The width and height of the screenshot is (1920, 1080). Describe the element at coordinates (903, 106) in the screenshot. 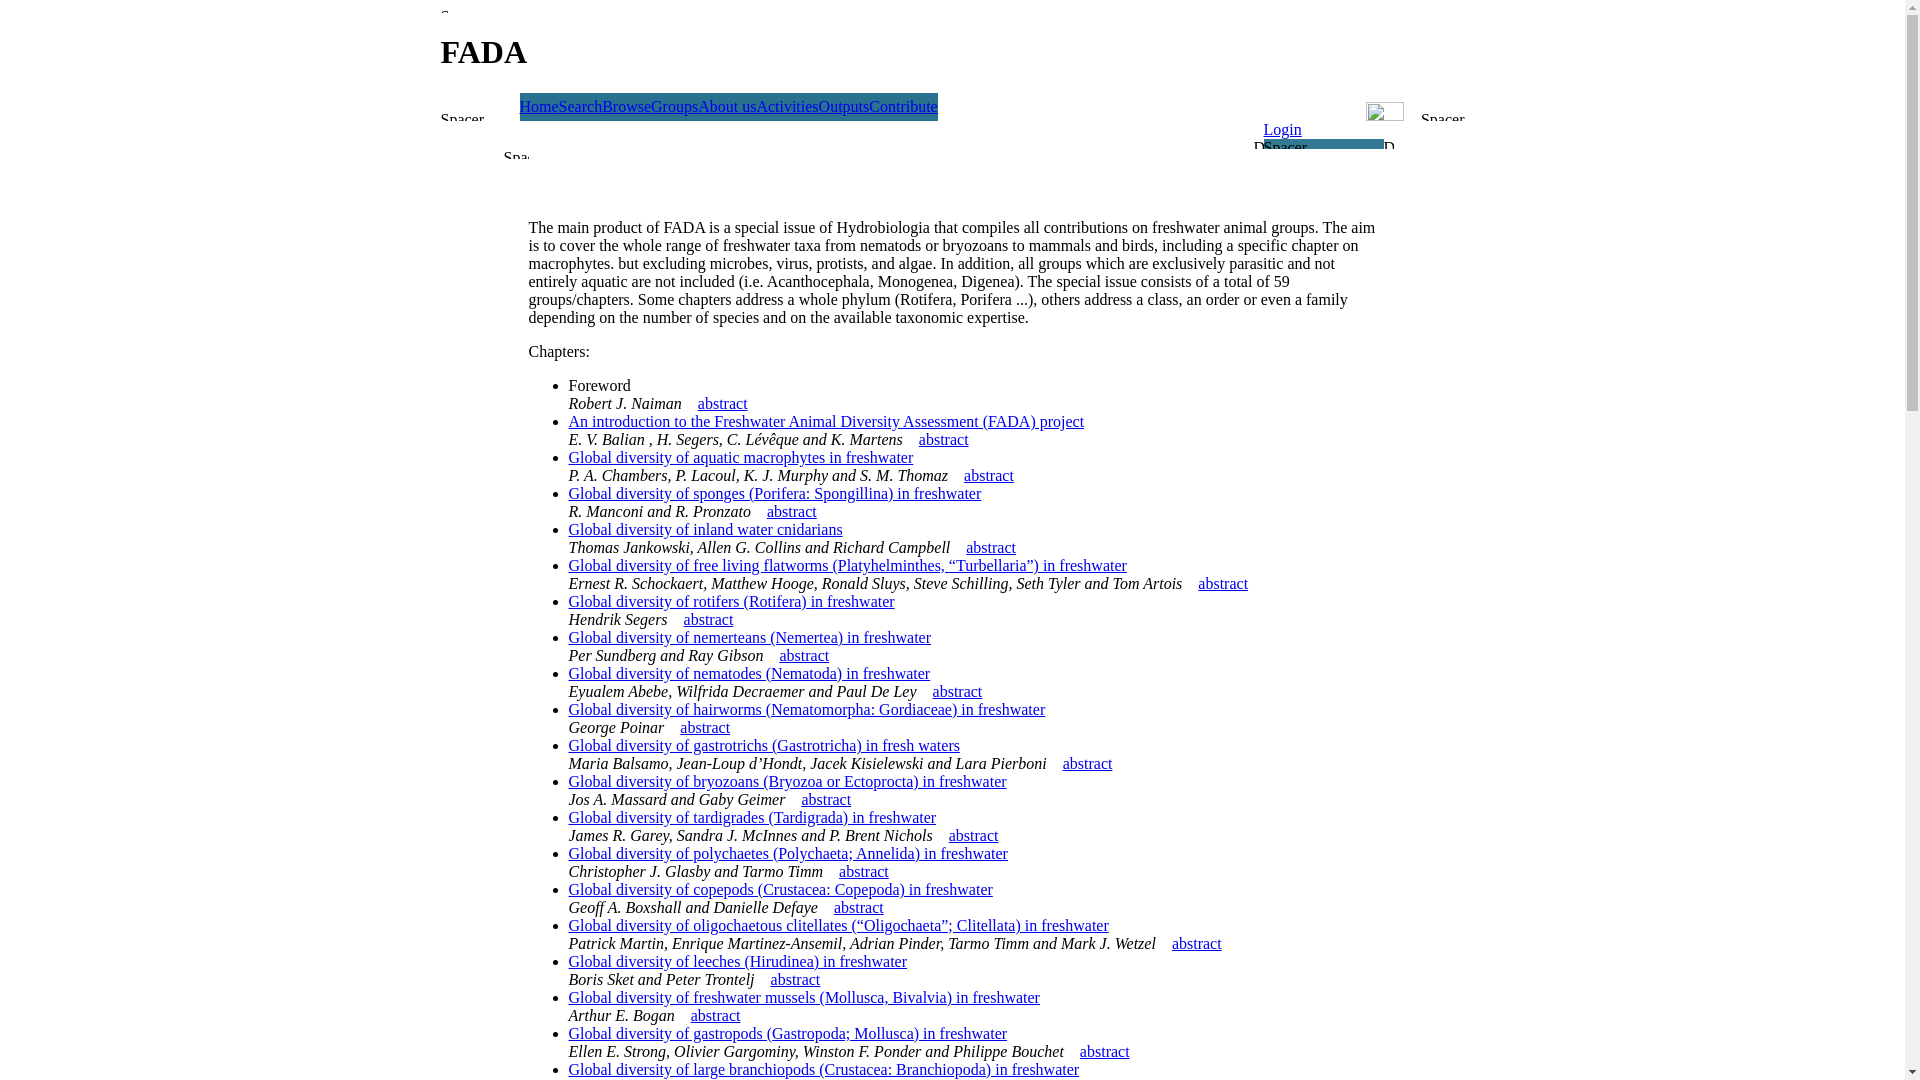

I see `Contribute` at that location.